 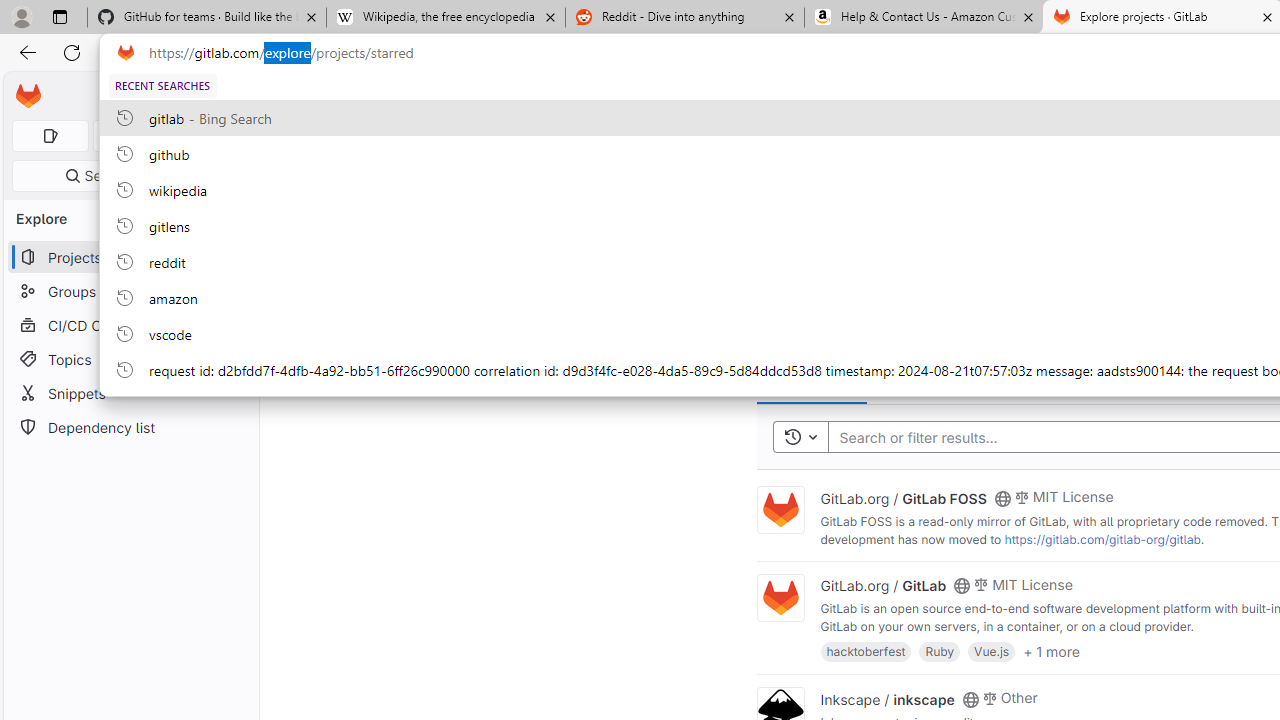 I want to click on Assigned issues 0, so click(x=50, y=136).